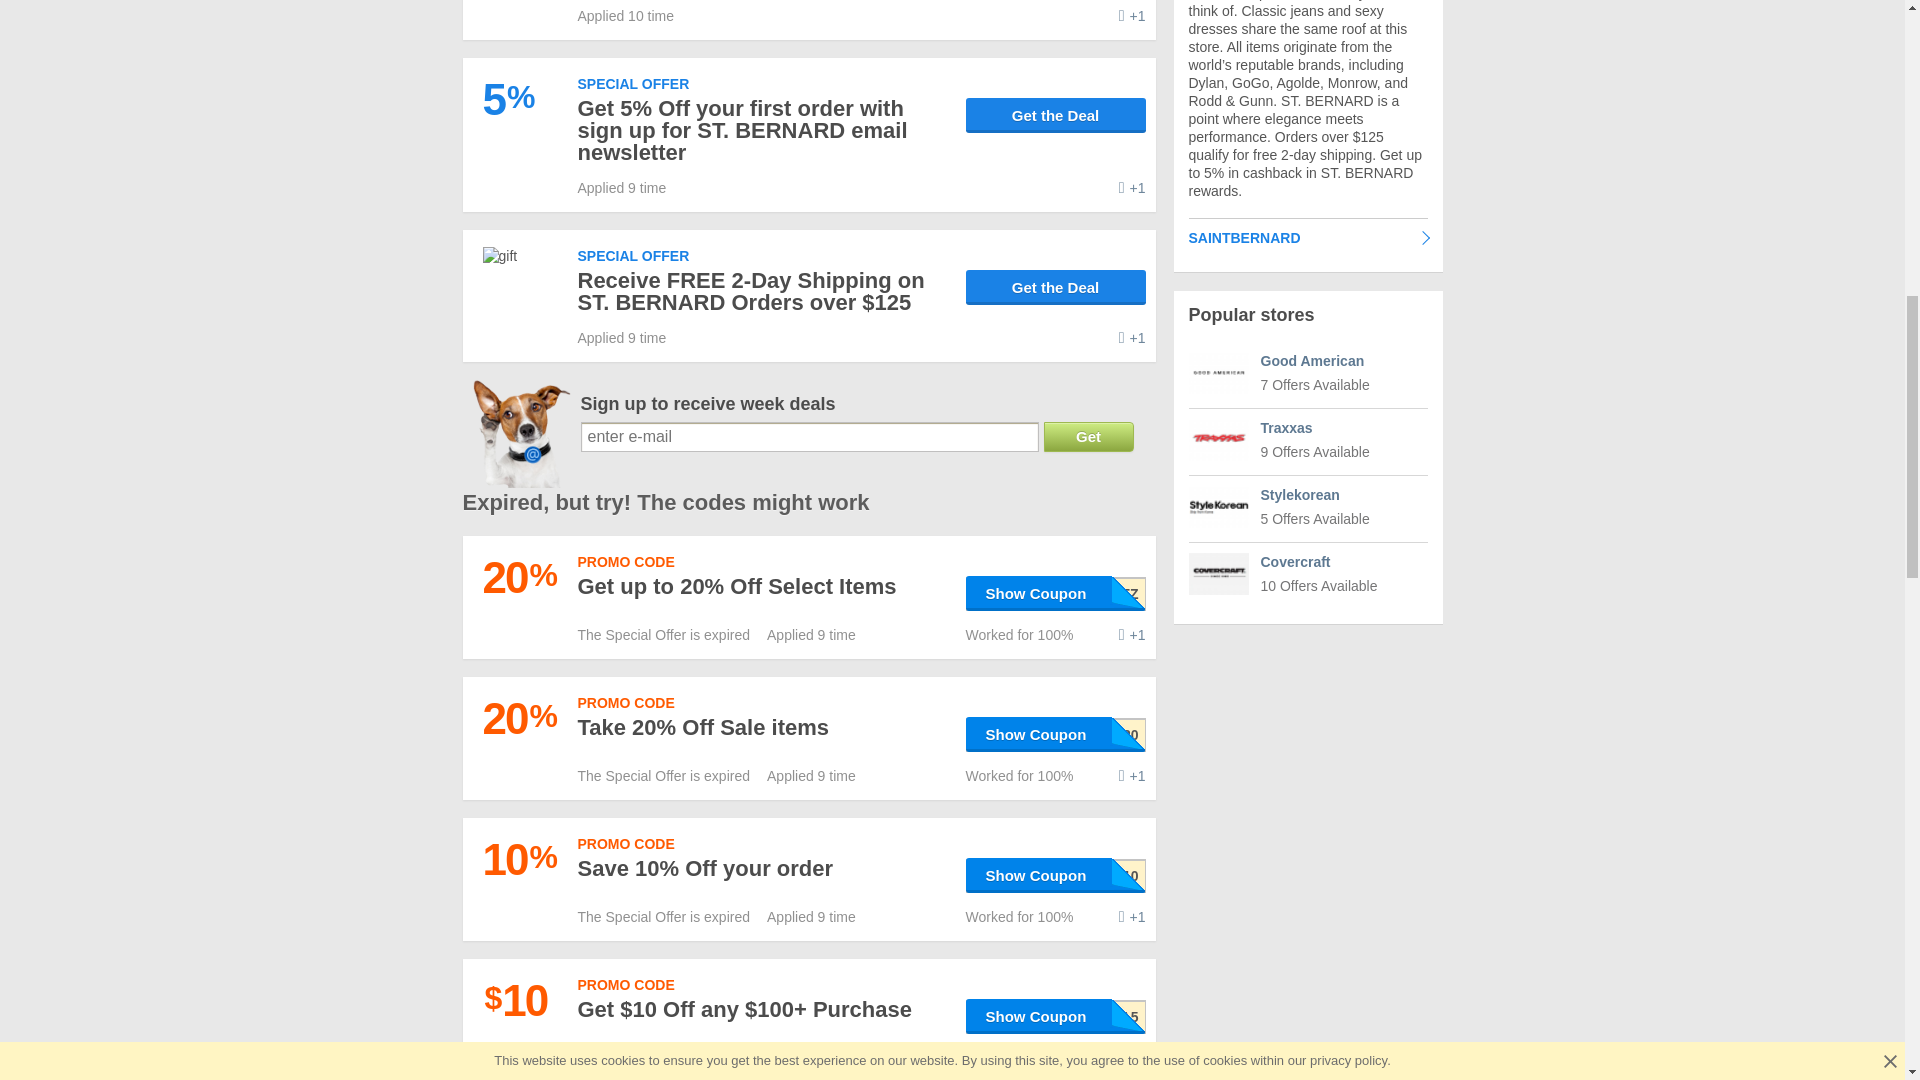 Image resolution: width=1920 pixels, height=1080 pixels. What do you see at coordinates (1132, 188) in the screenshot?
I see `Leave your comment ` at bounding box center [1132, 188].